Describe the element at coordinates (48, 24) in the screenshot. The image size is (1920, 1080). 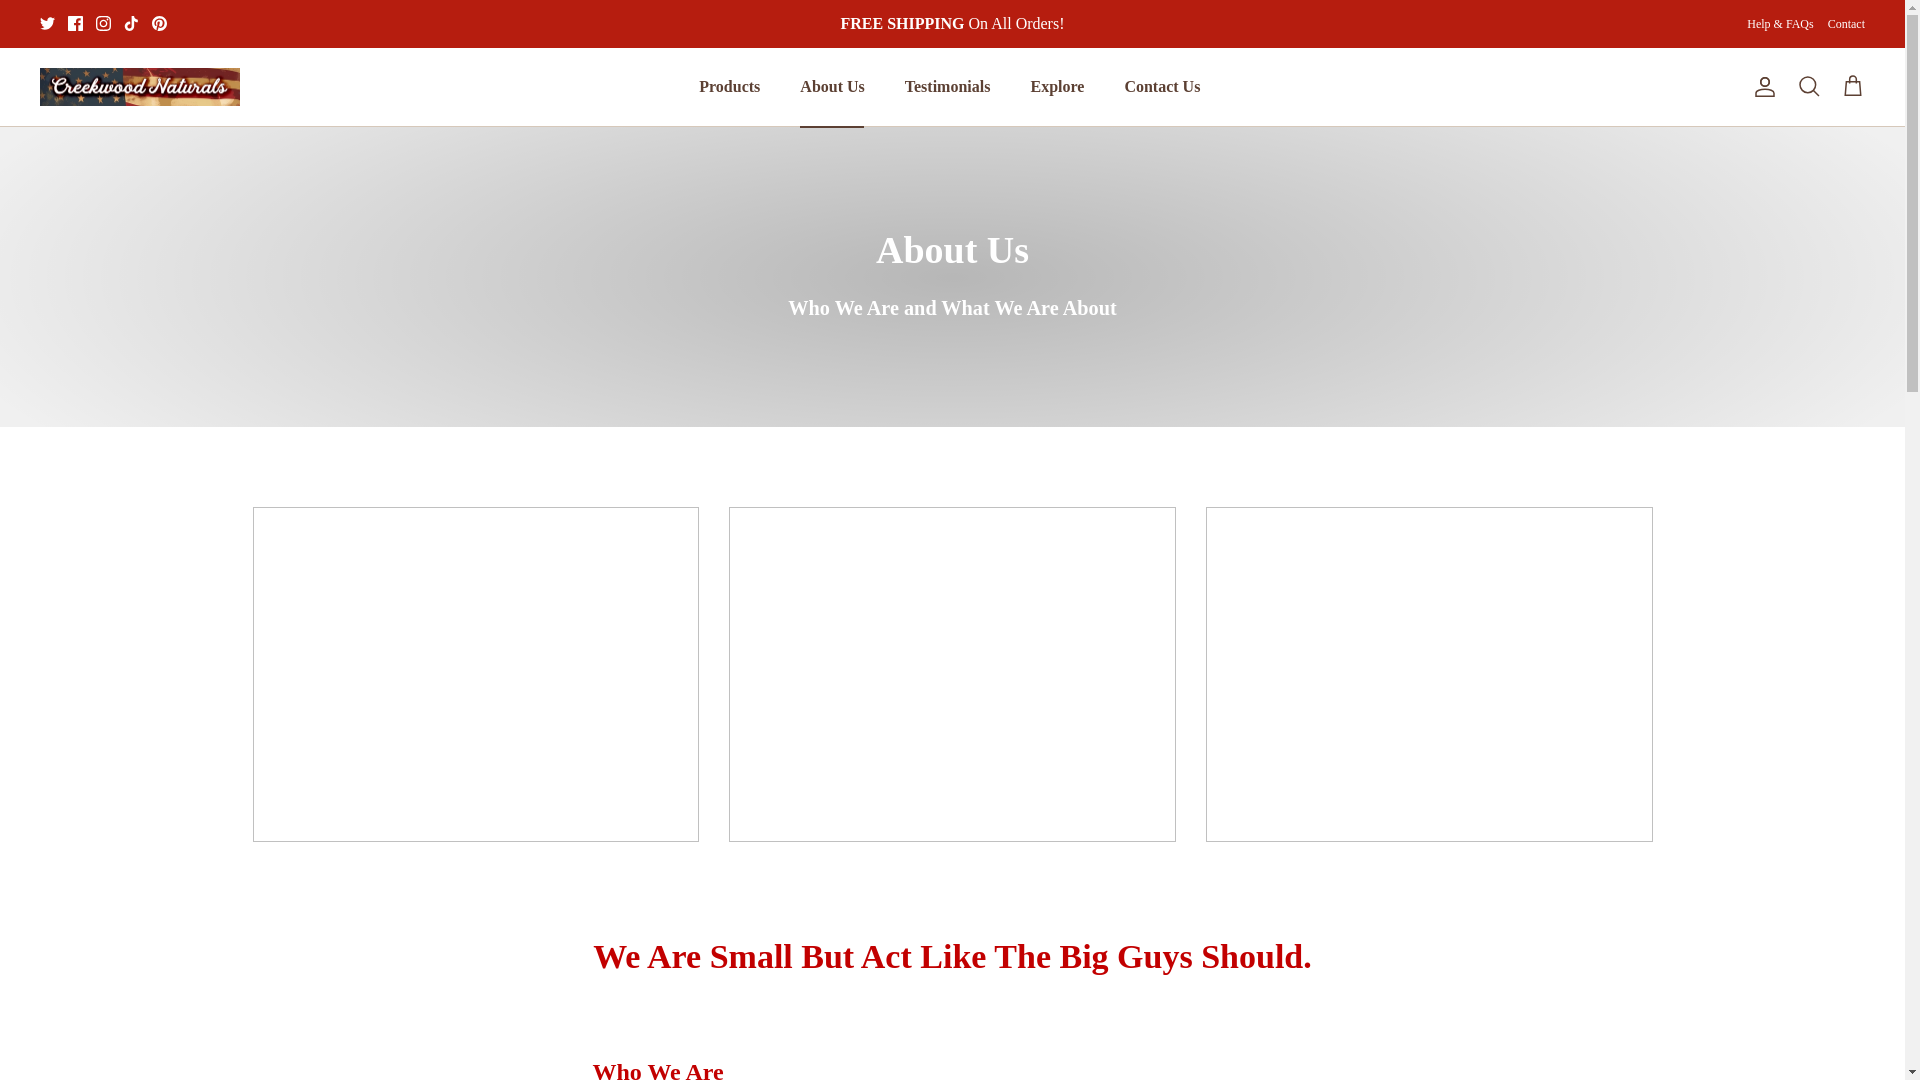
I see `Twitter` at that location.